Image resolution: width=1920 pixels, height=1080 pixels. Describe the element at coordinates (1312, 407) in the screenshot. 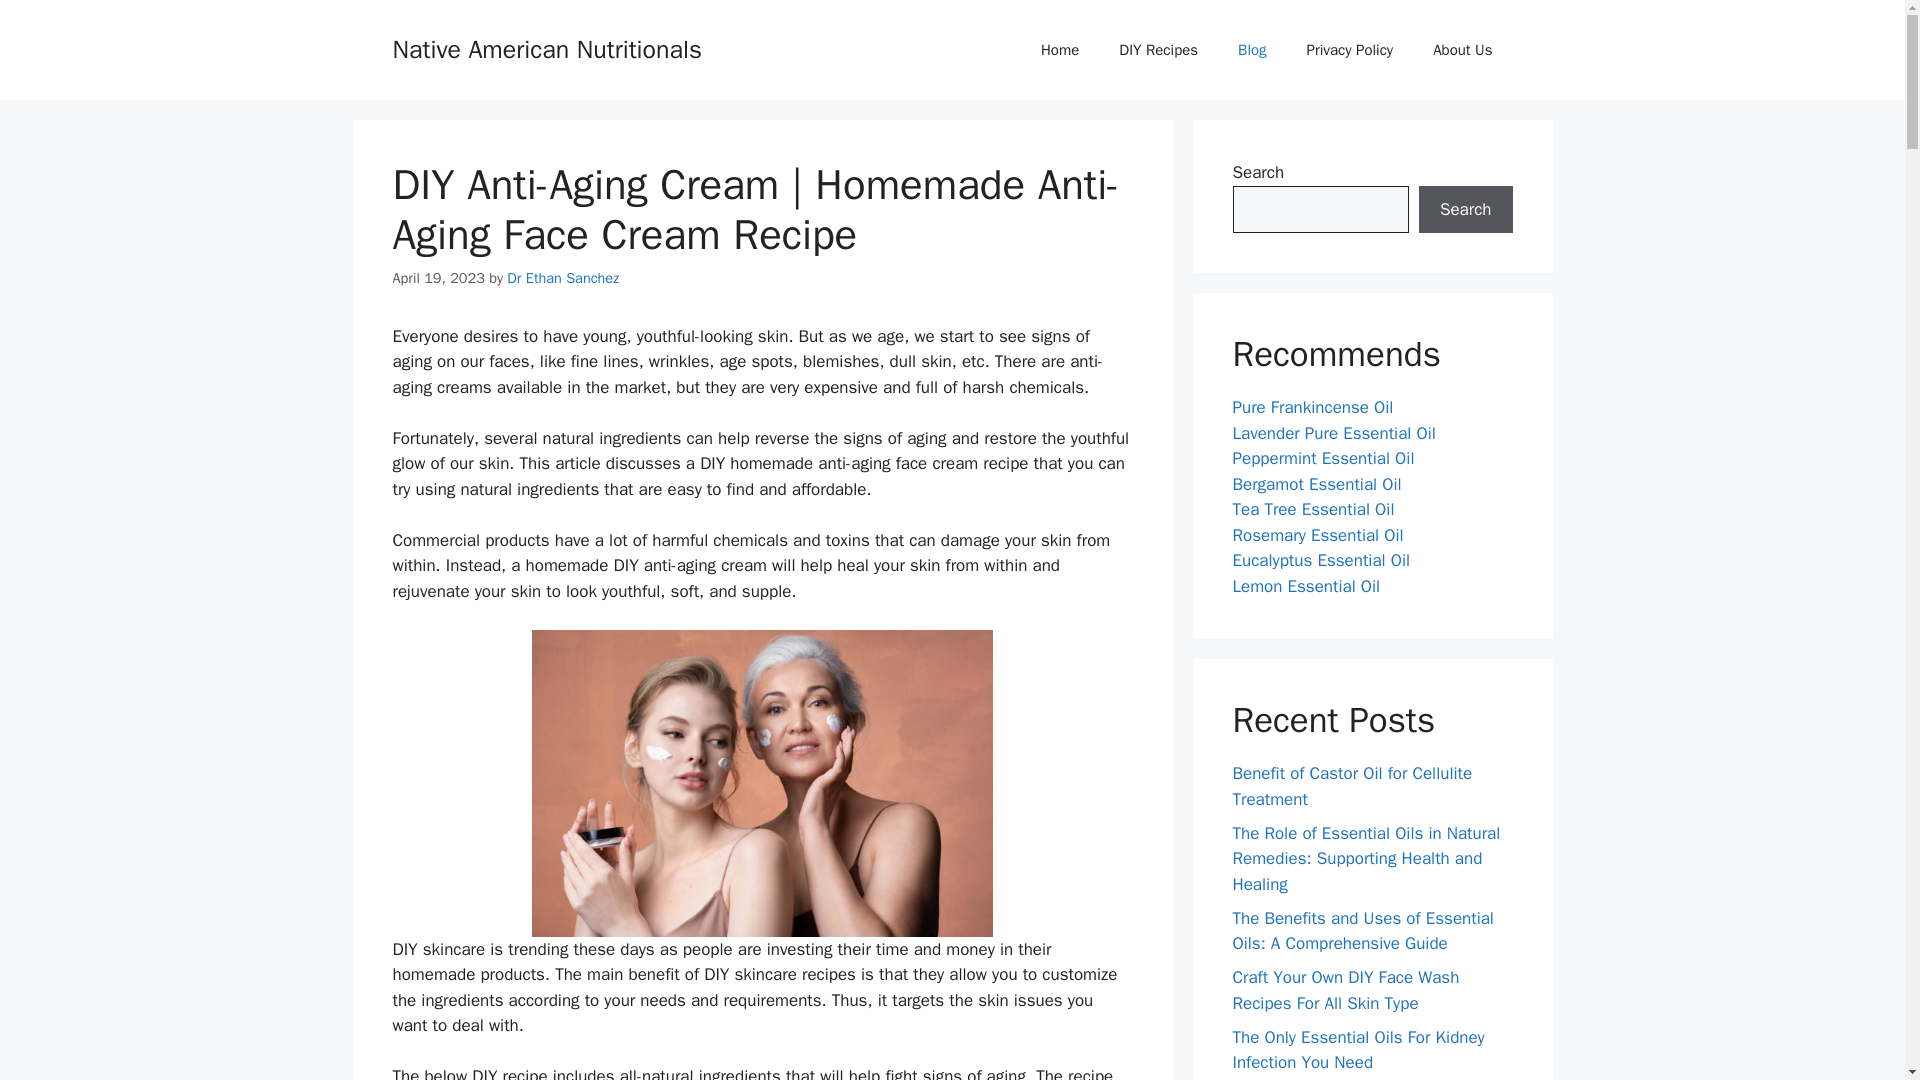

I see `Pure Frankincense Oil` at that location.